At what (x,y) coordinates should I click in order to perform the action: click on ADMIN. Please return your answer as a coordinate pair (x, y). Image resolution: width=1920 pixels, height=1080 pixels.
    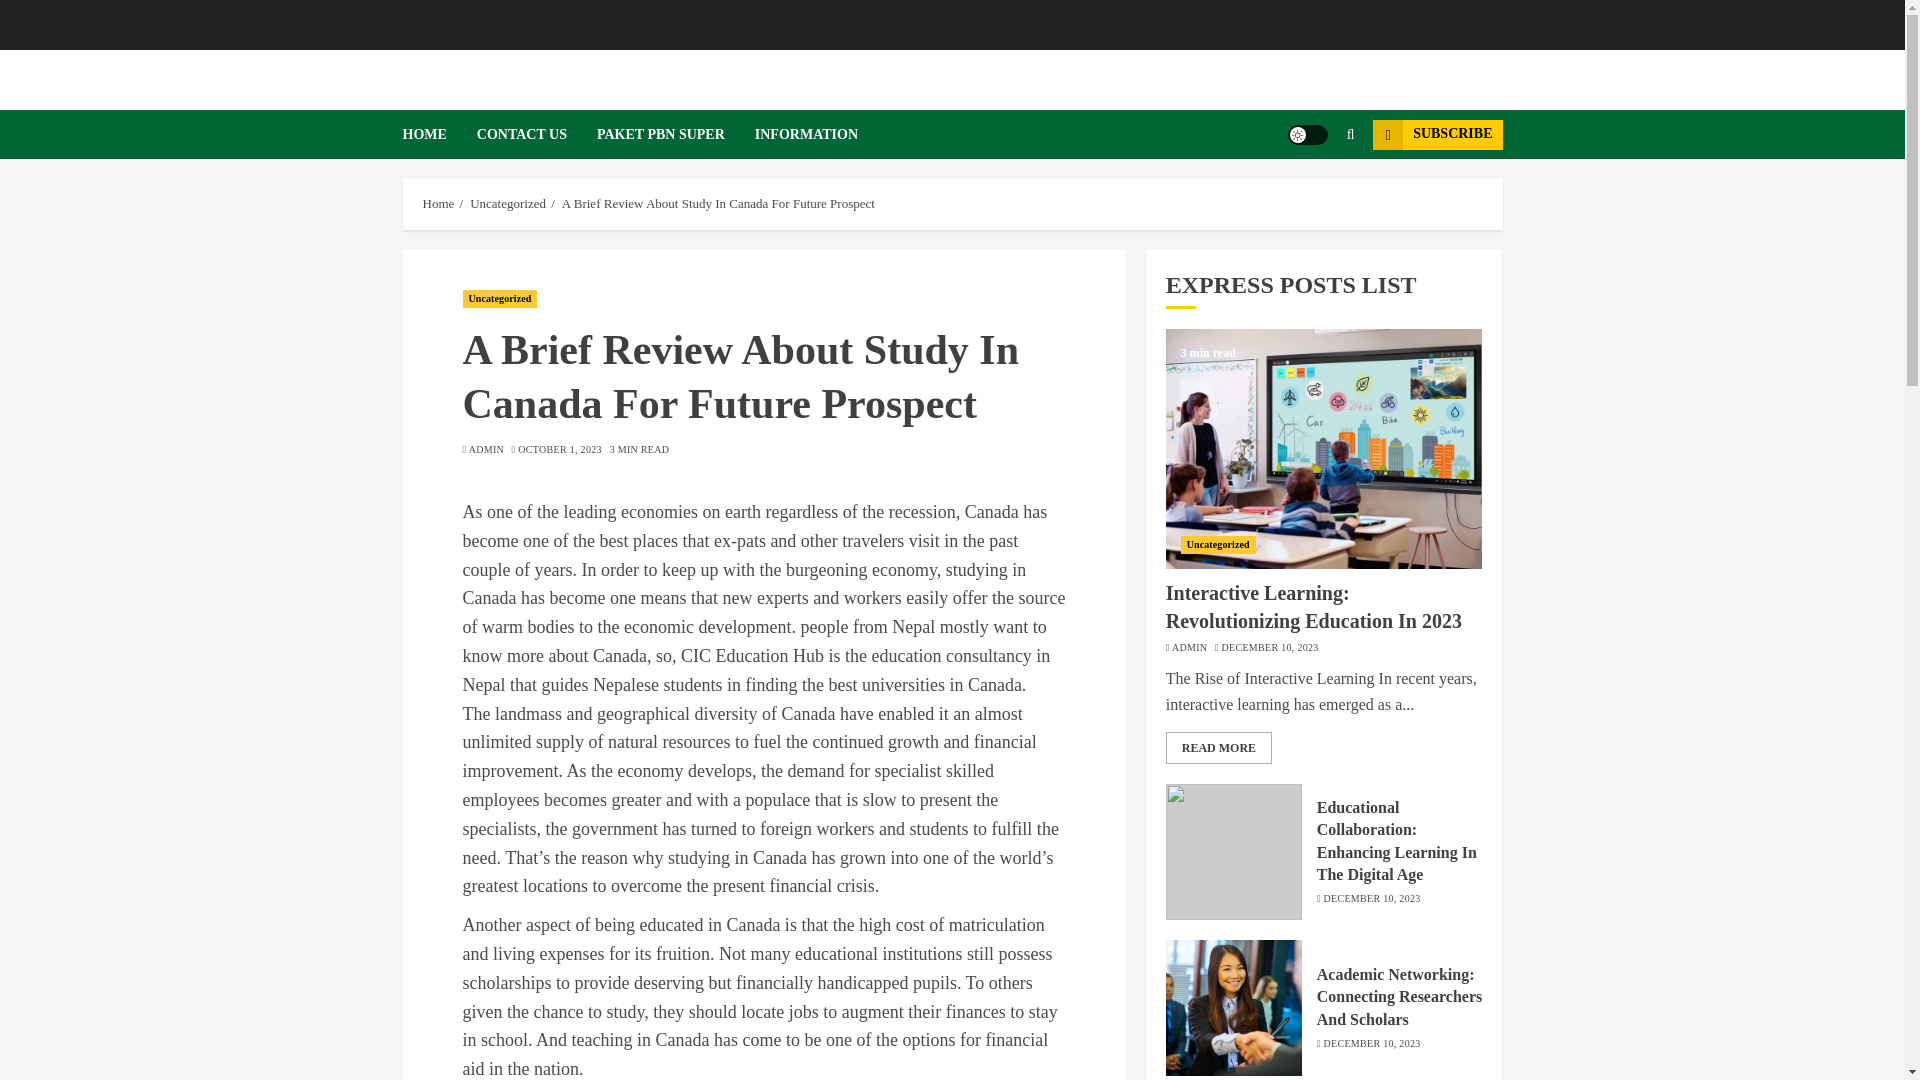
    Looking at the image, I should click on (486, 449).